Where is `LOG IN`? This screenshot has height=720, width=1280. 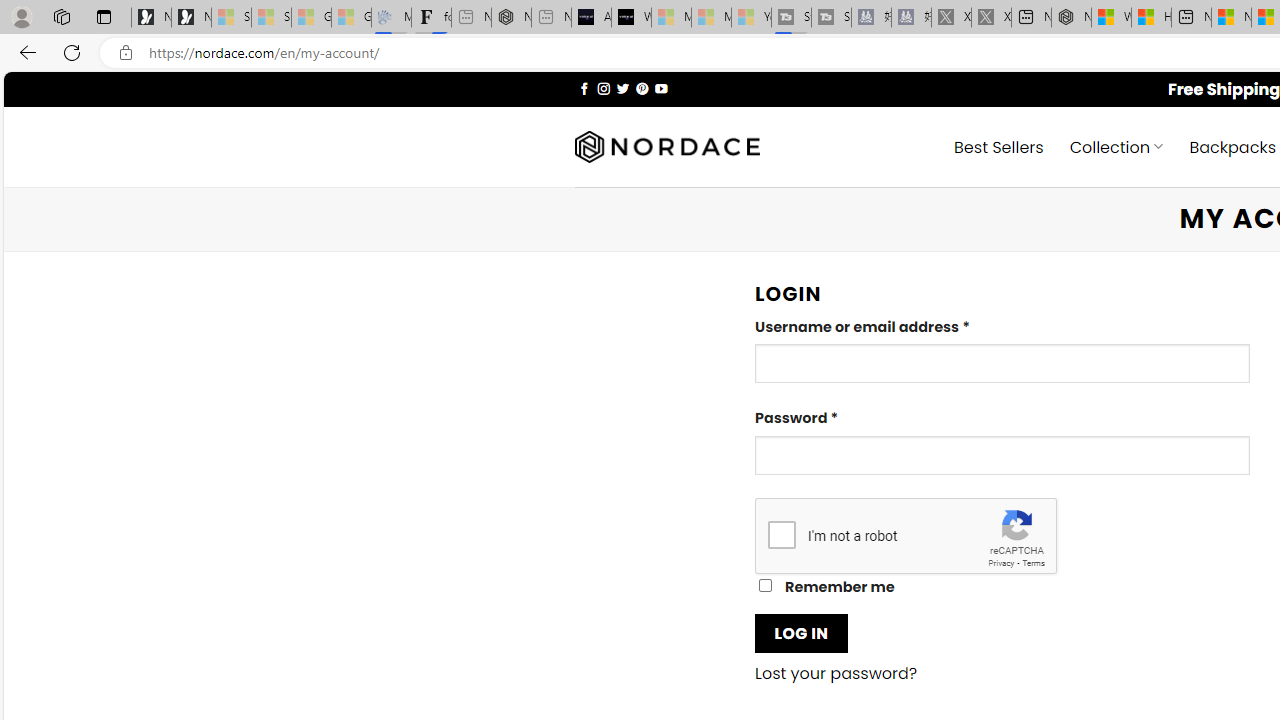
LOG IN is located at coordinates (801, 632).